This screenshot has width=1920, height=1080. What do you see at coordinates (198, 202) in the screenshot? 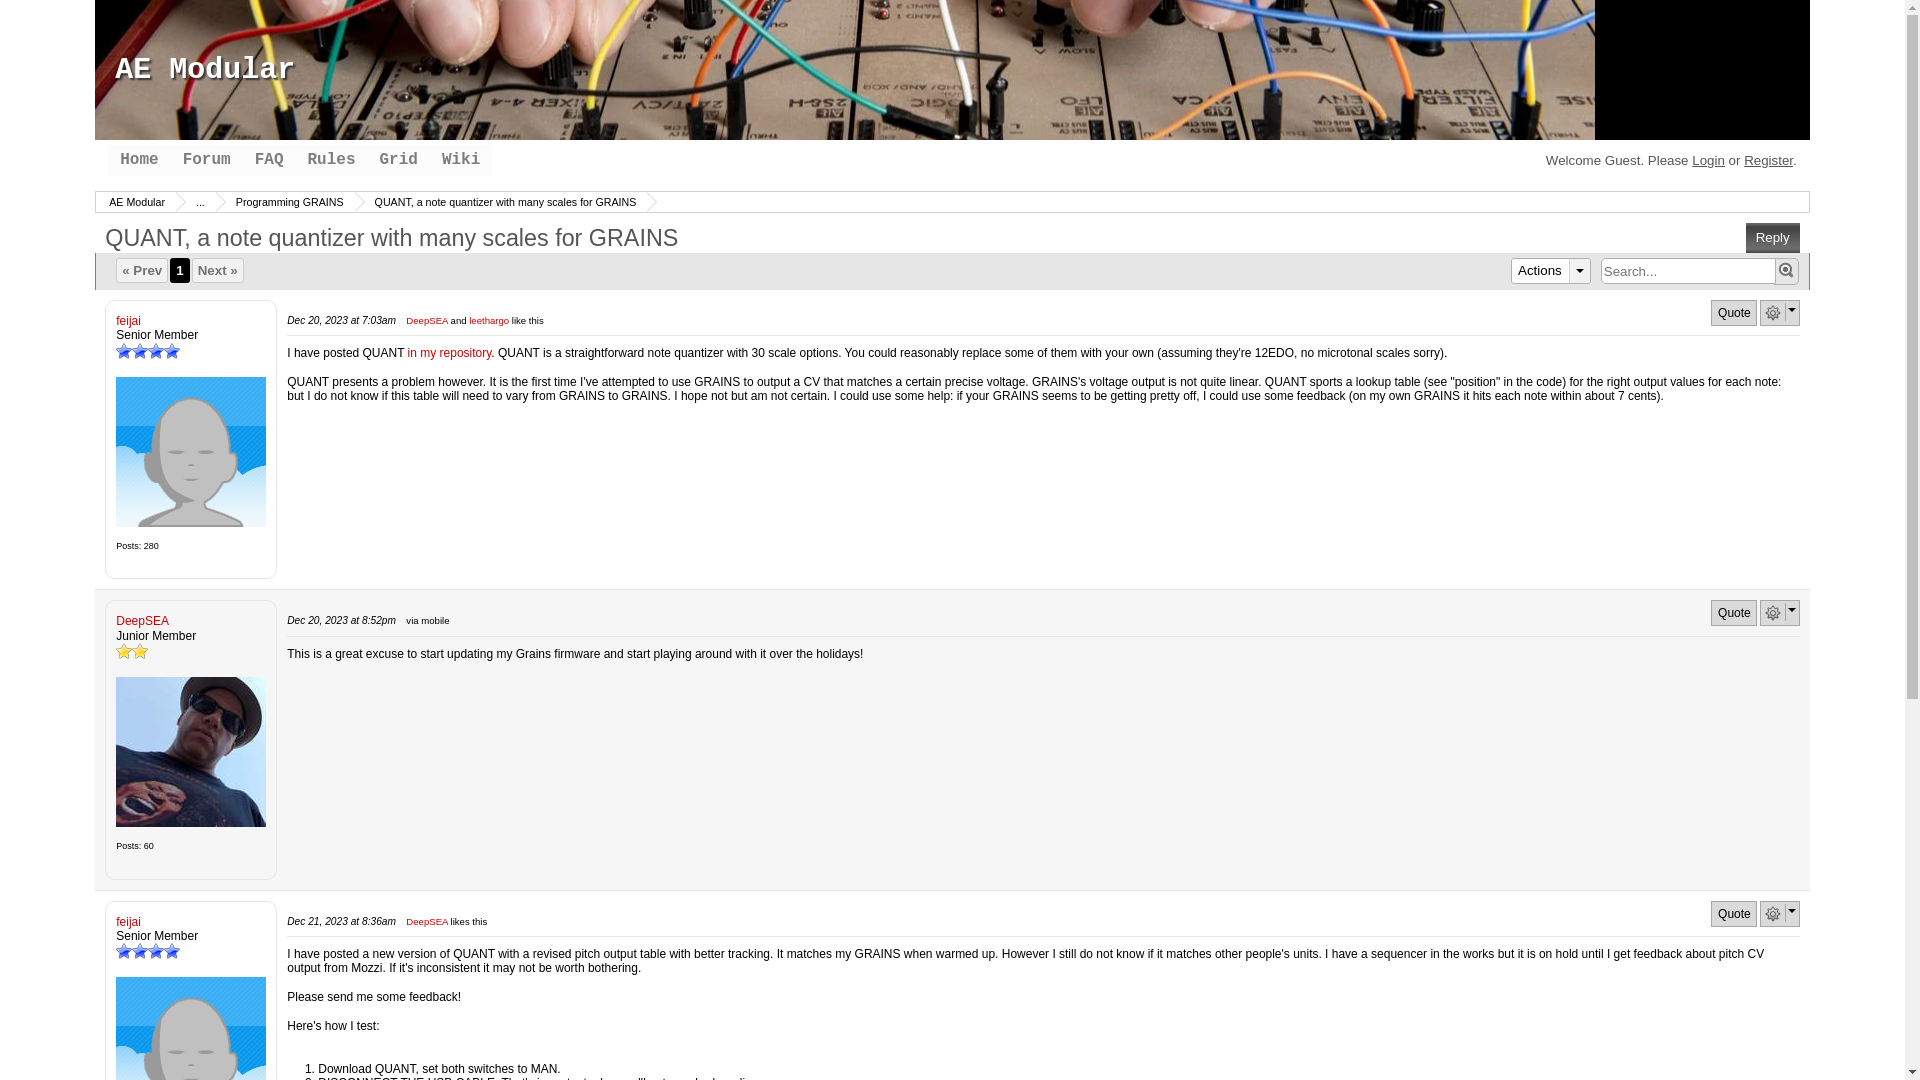
I see `...` at bounding box center [198, 202].